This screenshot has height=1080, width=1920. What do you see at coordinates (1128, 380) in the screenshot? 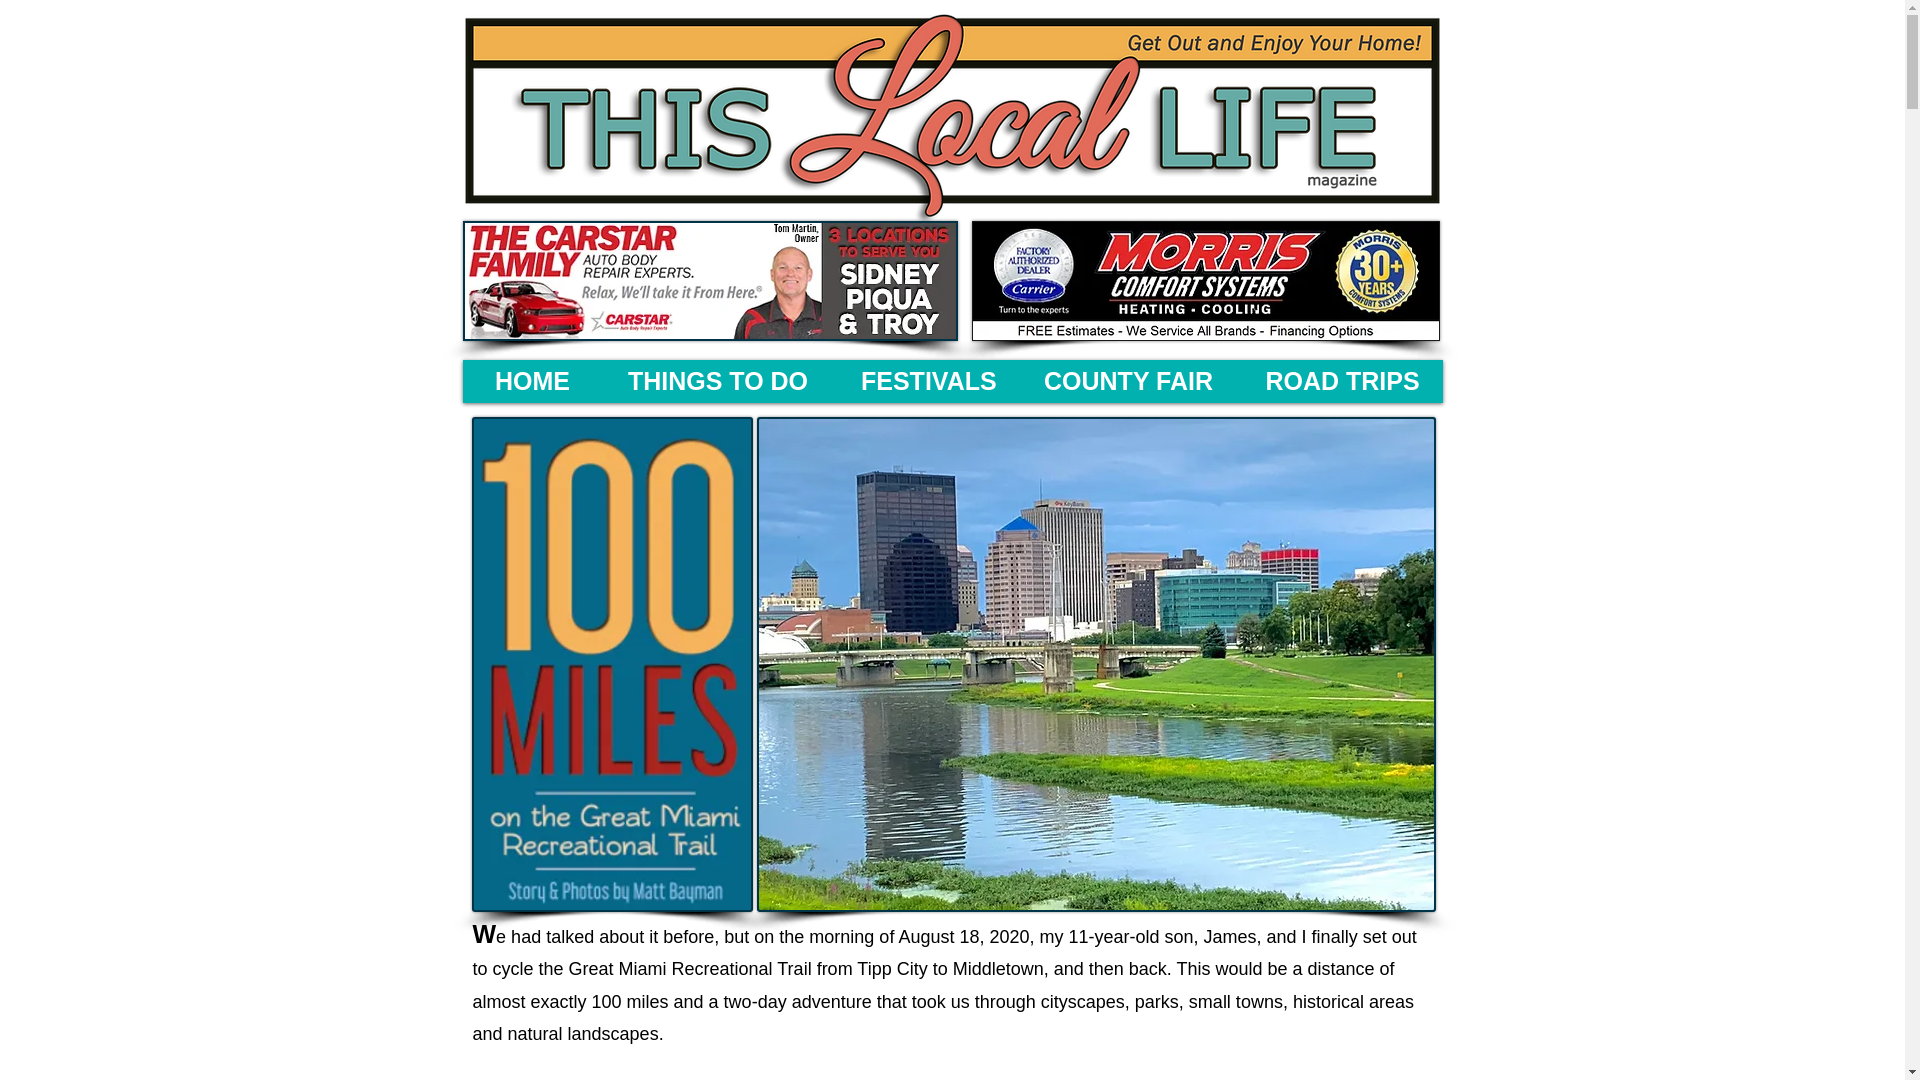
I see `COUNTY FAIR` at bounding box center [1128, 380].